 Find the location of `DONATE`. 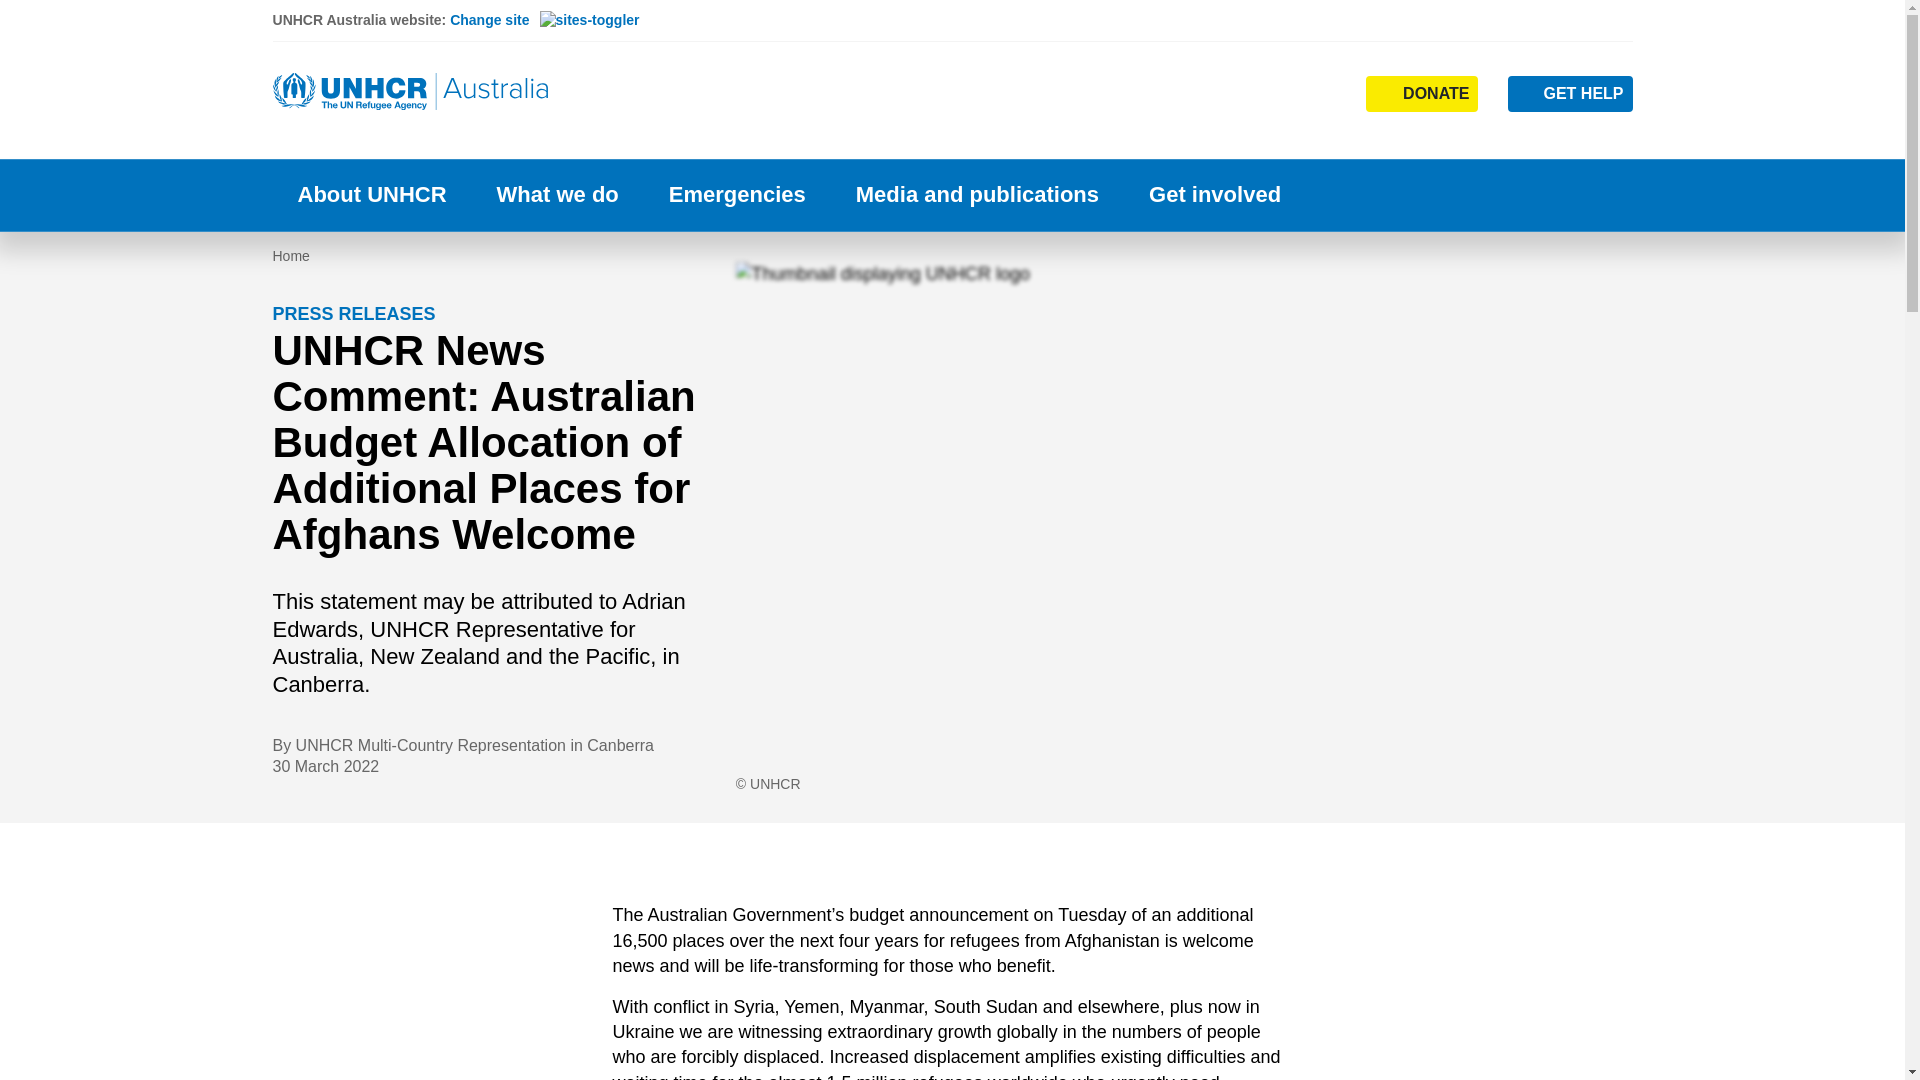

DONATE is located at coordinates (1422, 94).